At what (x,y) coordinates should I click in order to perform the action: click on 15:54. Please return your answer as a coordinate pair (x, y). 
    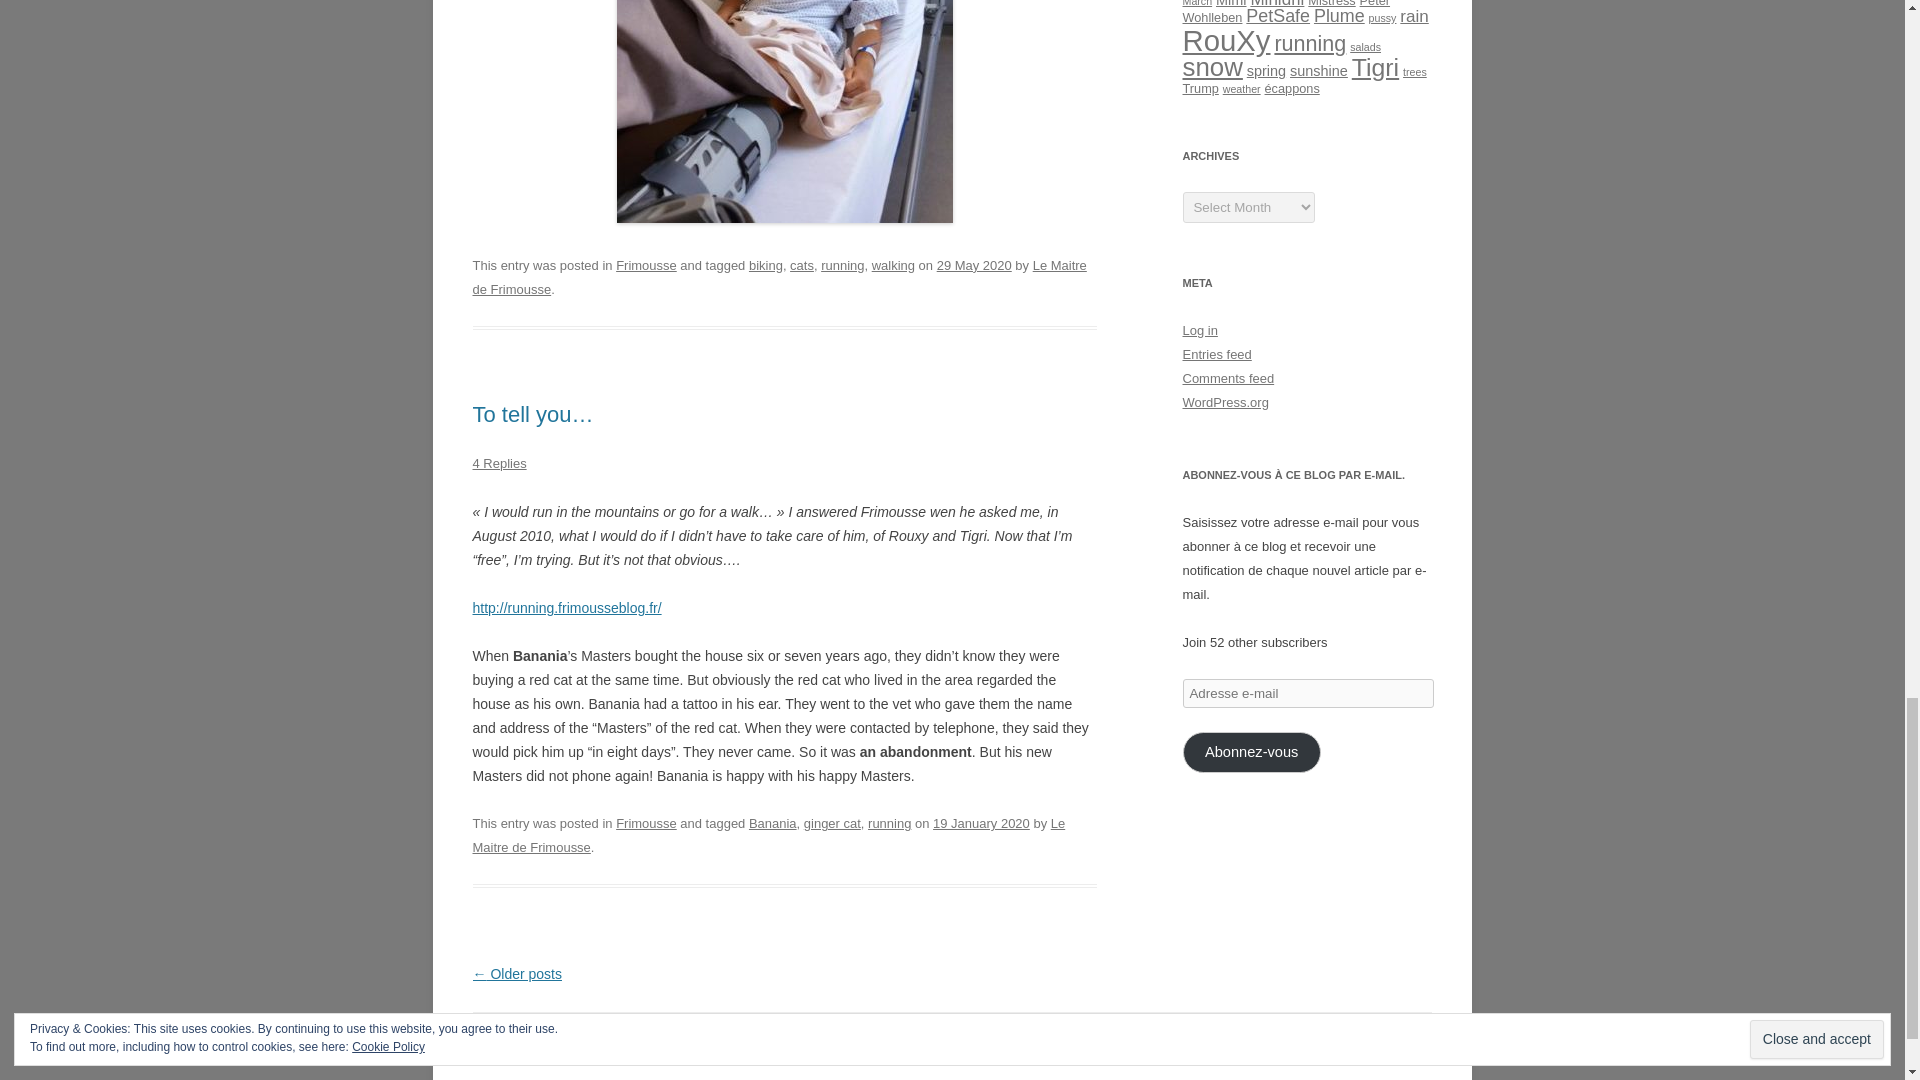
    Looking at the image, I should click on (981, 823).